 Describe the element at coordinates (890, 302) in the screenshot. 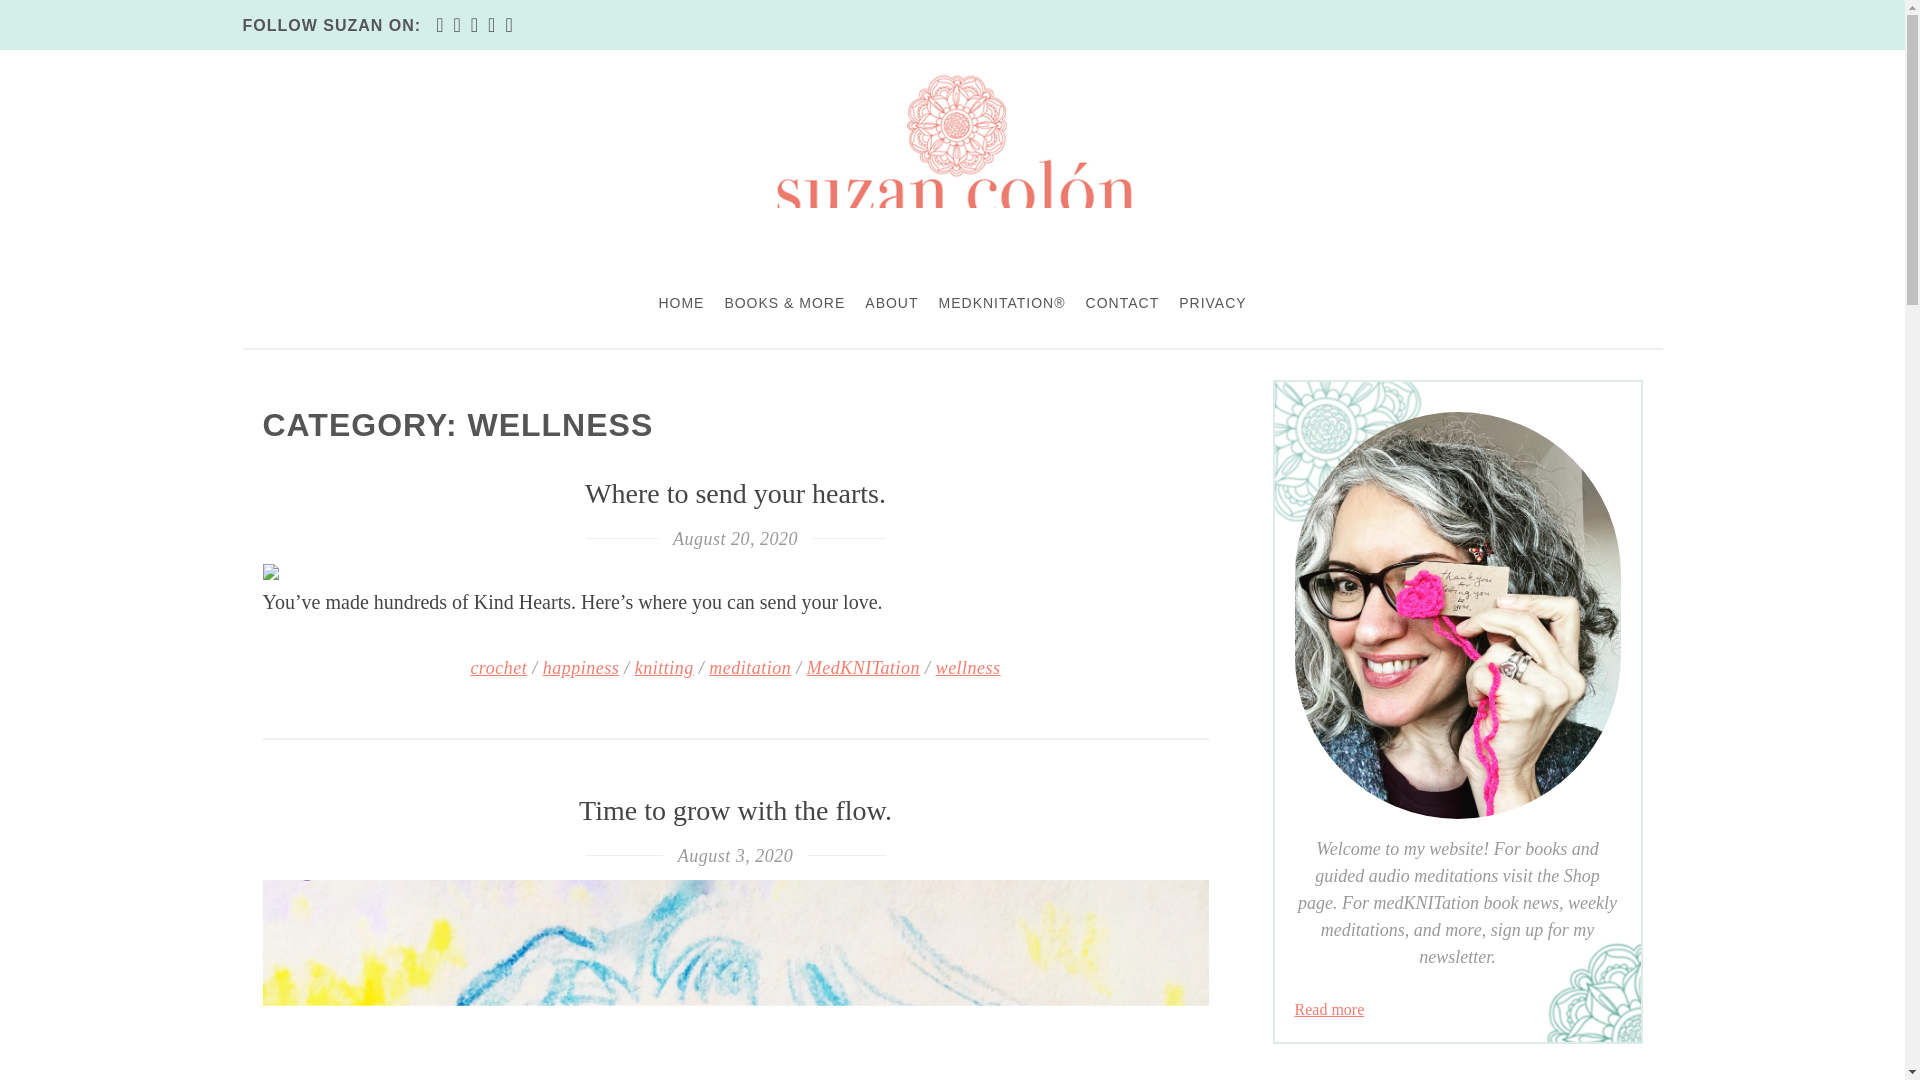

I see `ABOUT` at that location.